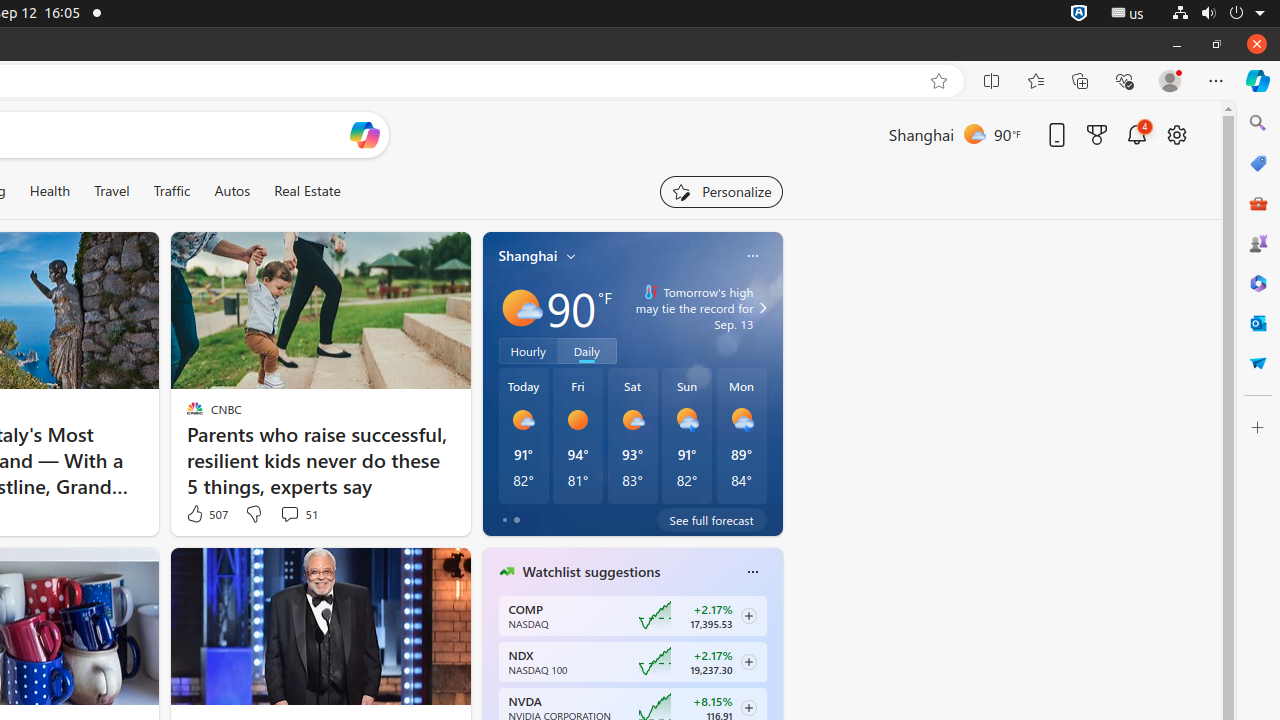  I want to click on Open Copilot, so click(364, 135).